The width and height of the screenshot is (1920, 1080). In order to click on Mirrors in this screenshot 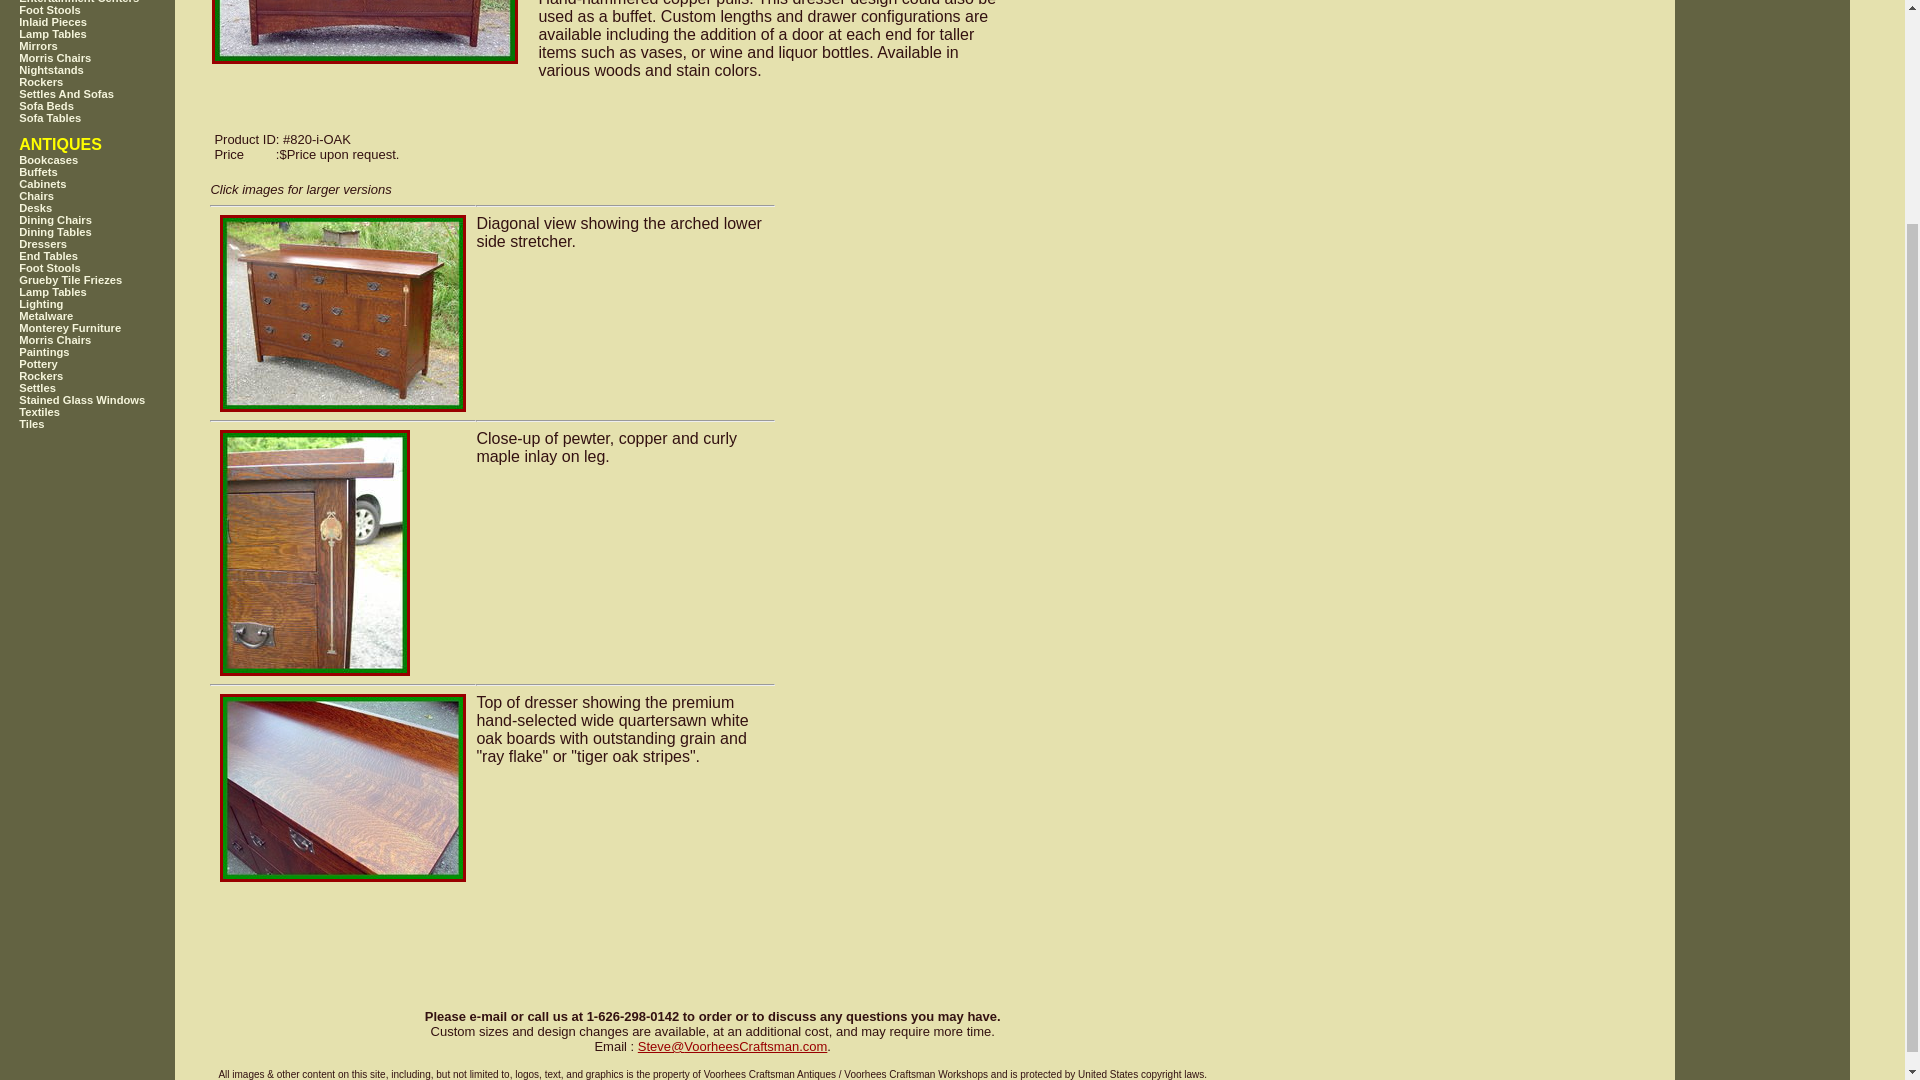, I will do `click(109, 45)`.